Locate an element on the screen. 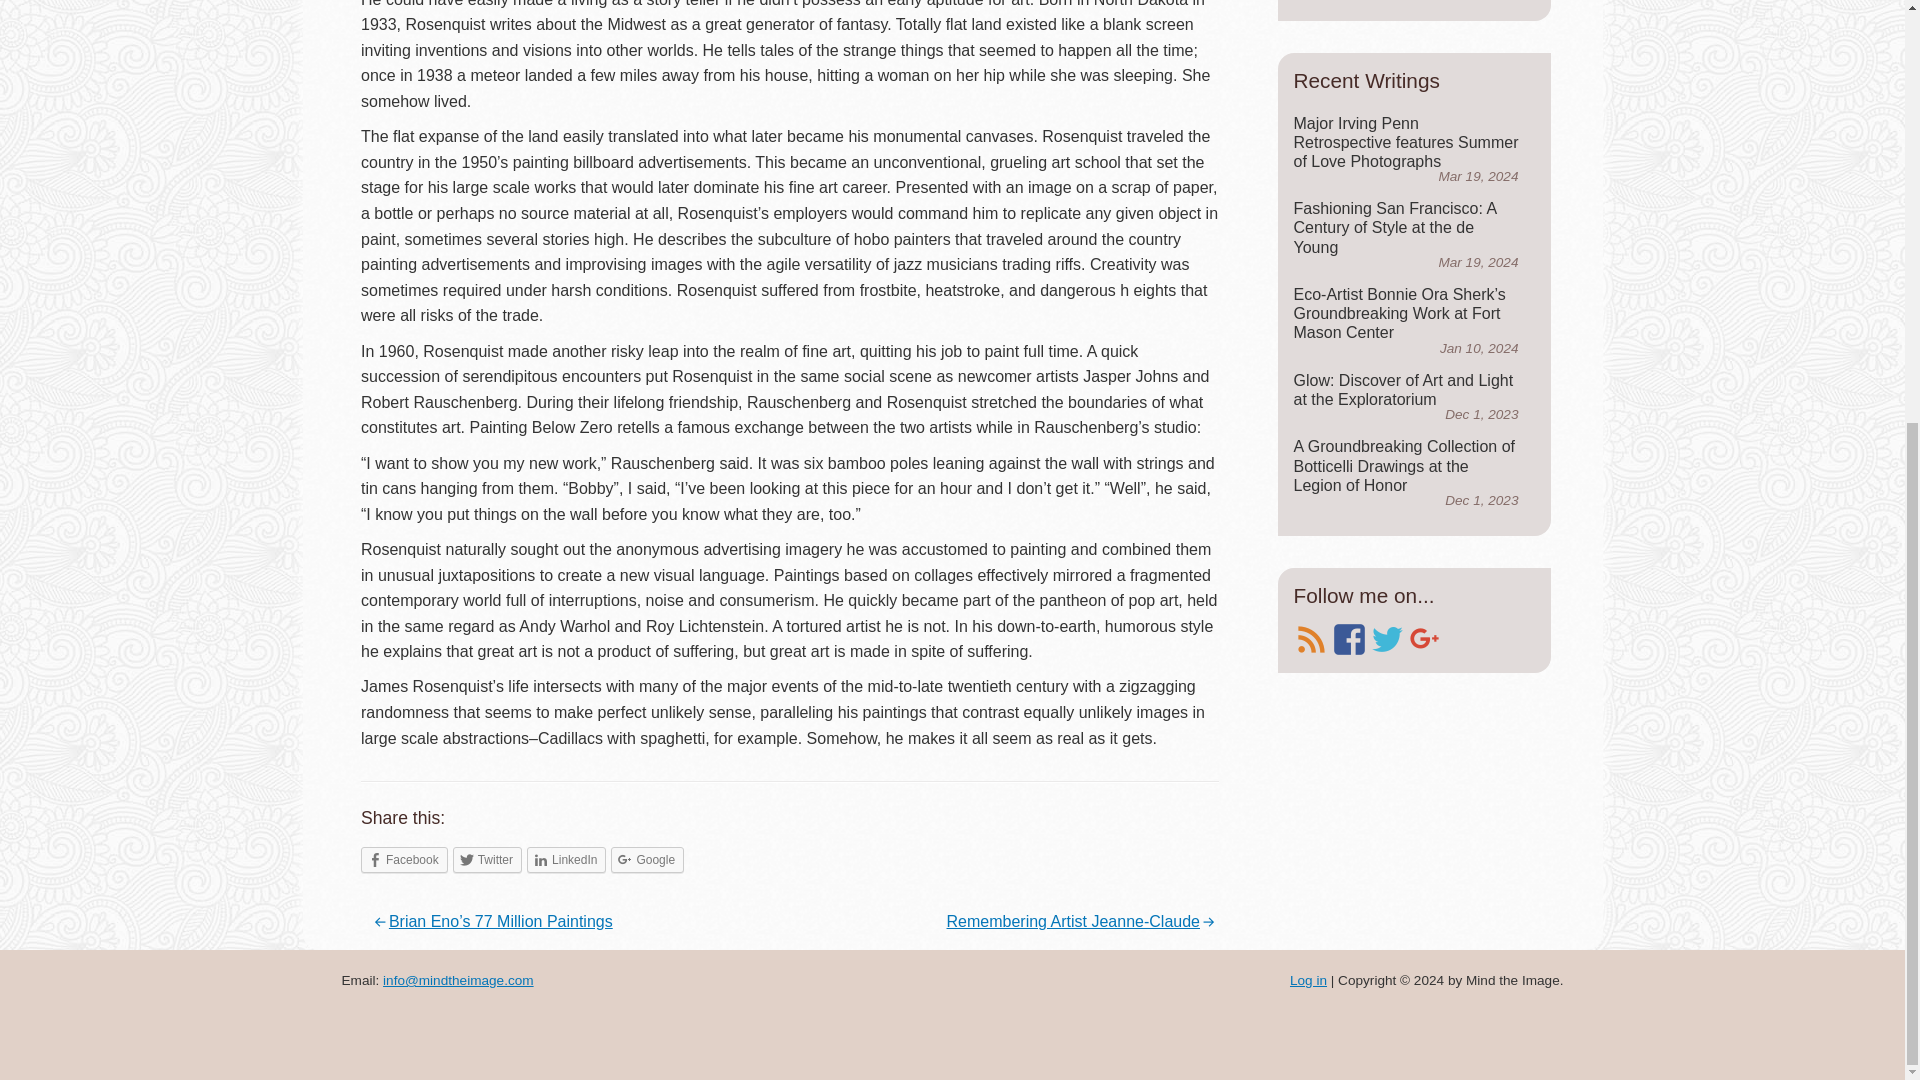 Image resolution: width=1920 pixels, height=1080 pixels. Twitter is located at coordinates (488, 859).